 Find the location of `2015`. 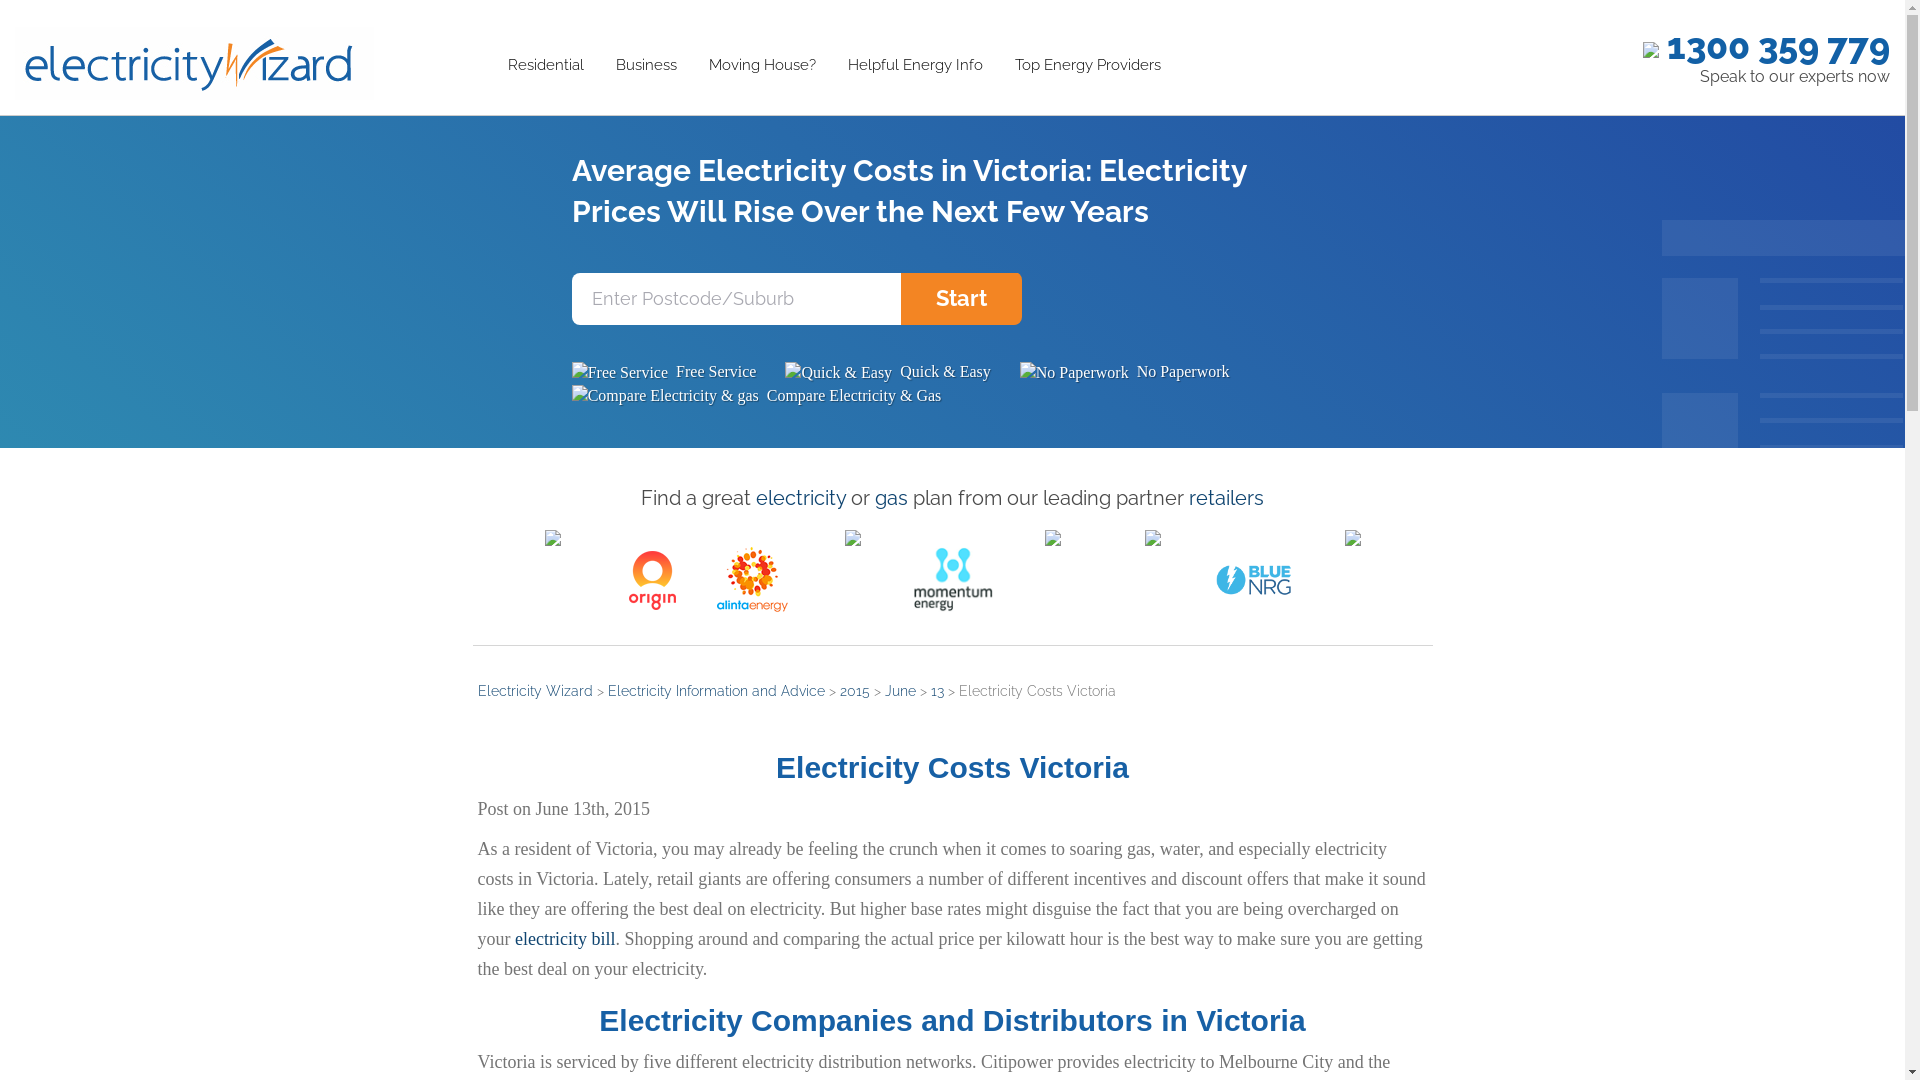

2015 is located at coordinates (855, 691).